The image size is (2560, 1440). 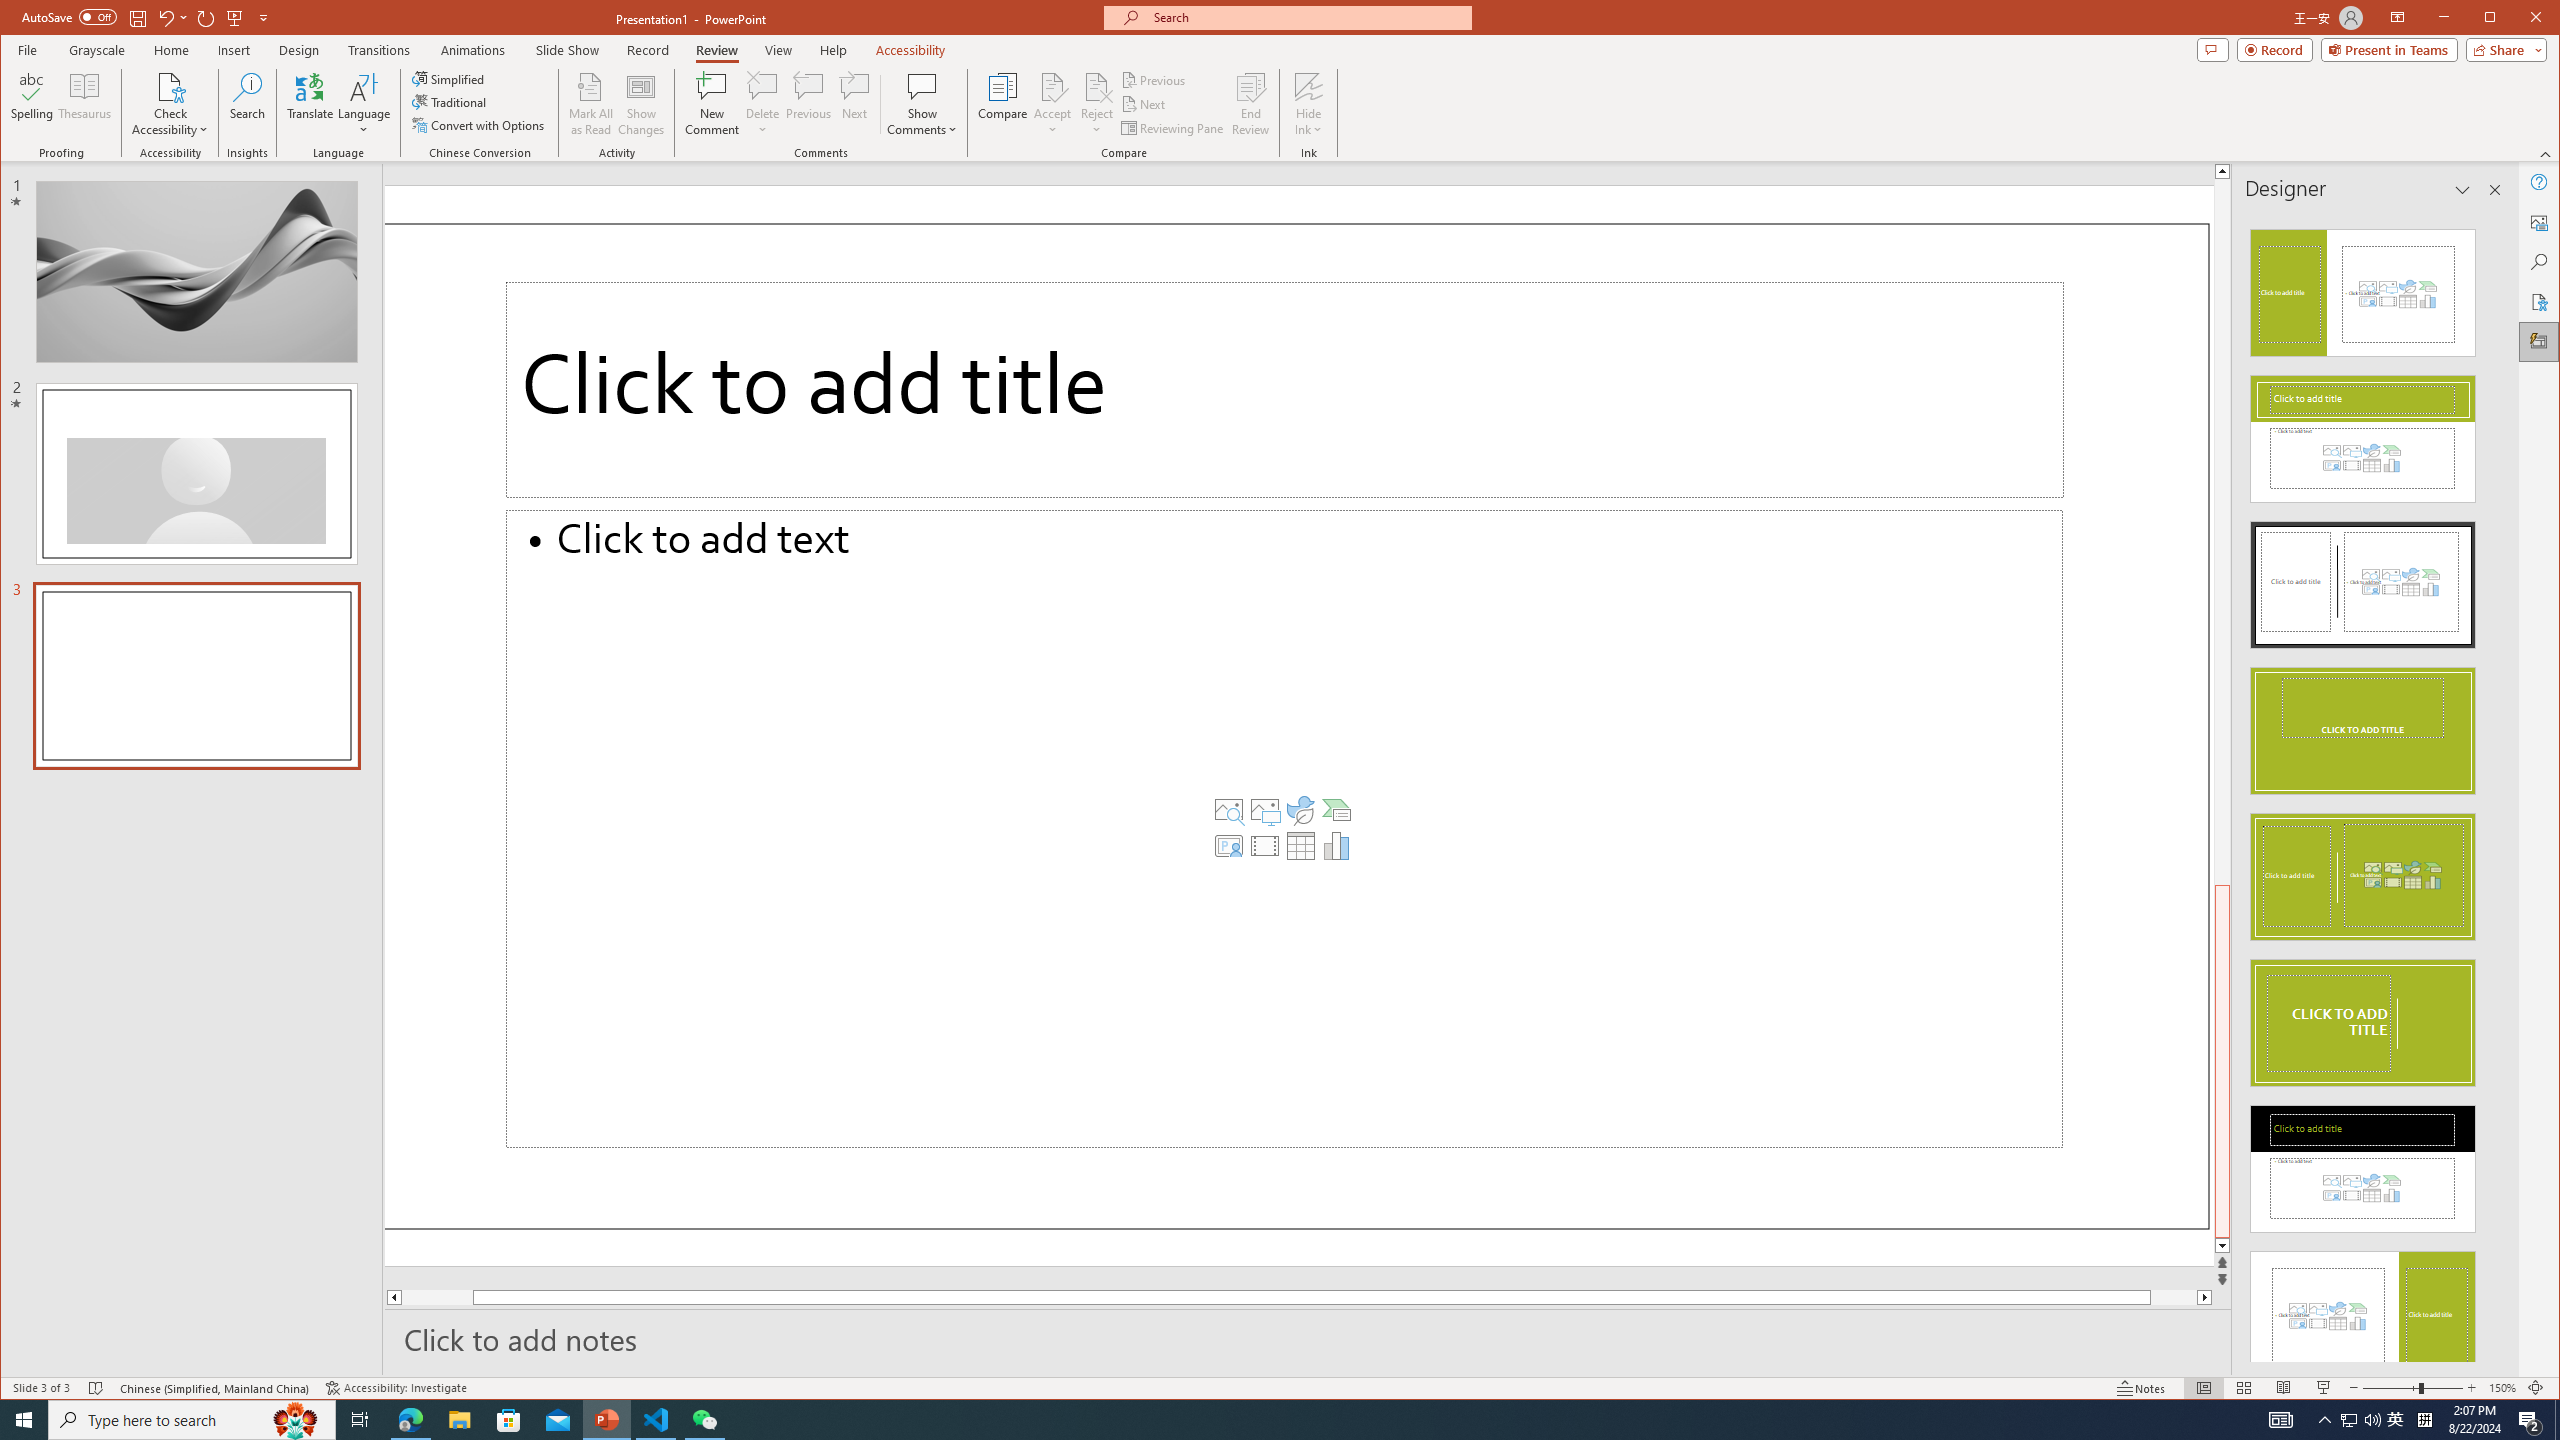 I want to click on Spelling..., so click(x=33, y=104).